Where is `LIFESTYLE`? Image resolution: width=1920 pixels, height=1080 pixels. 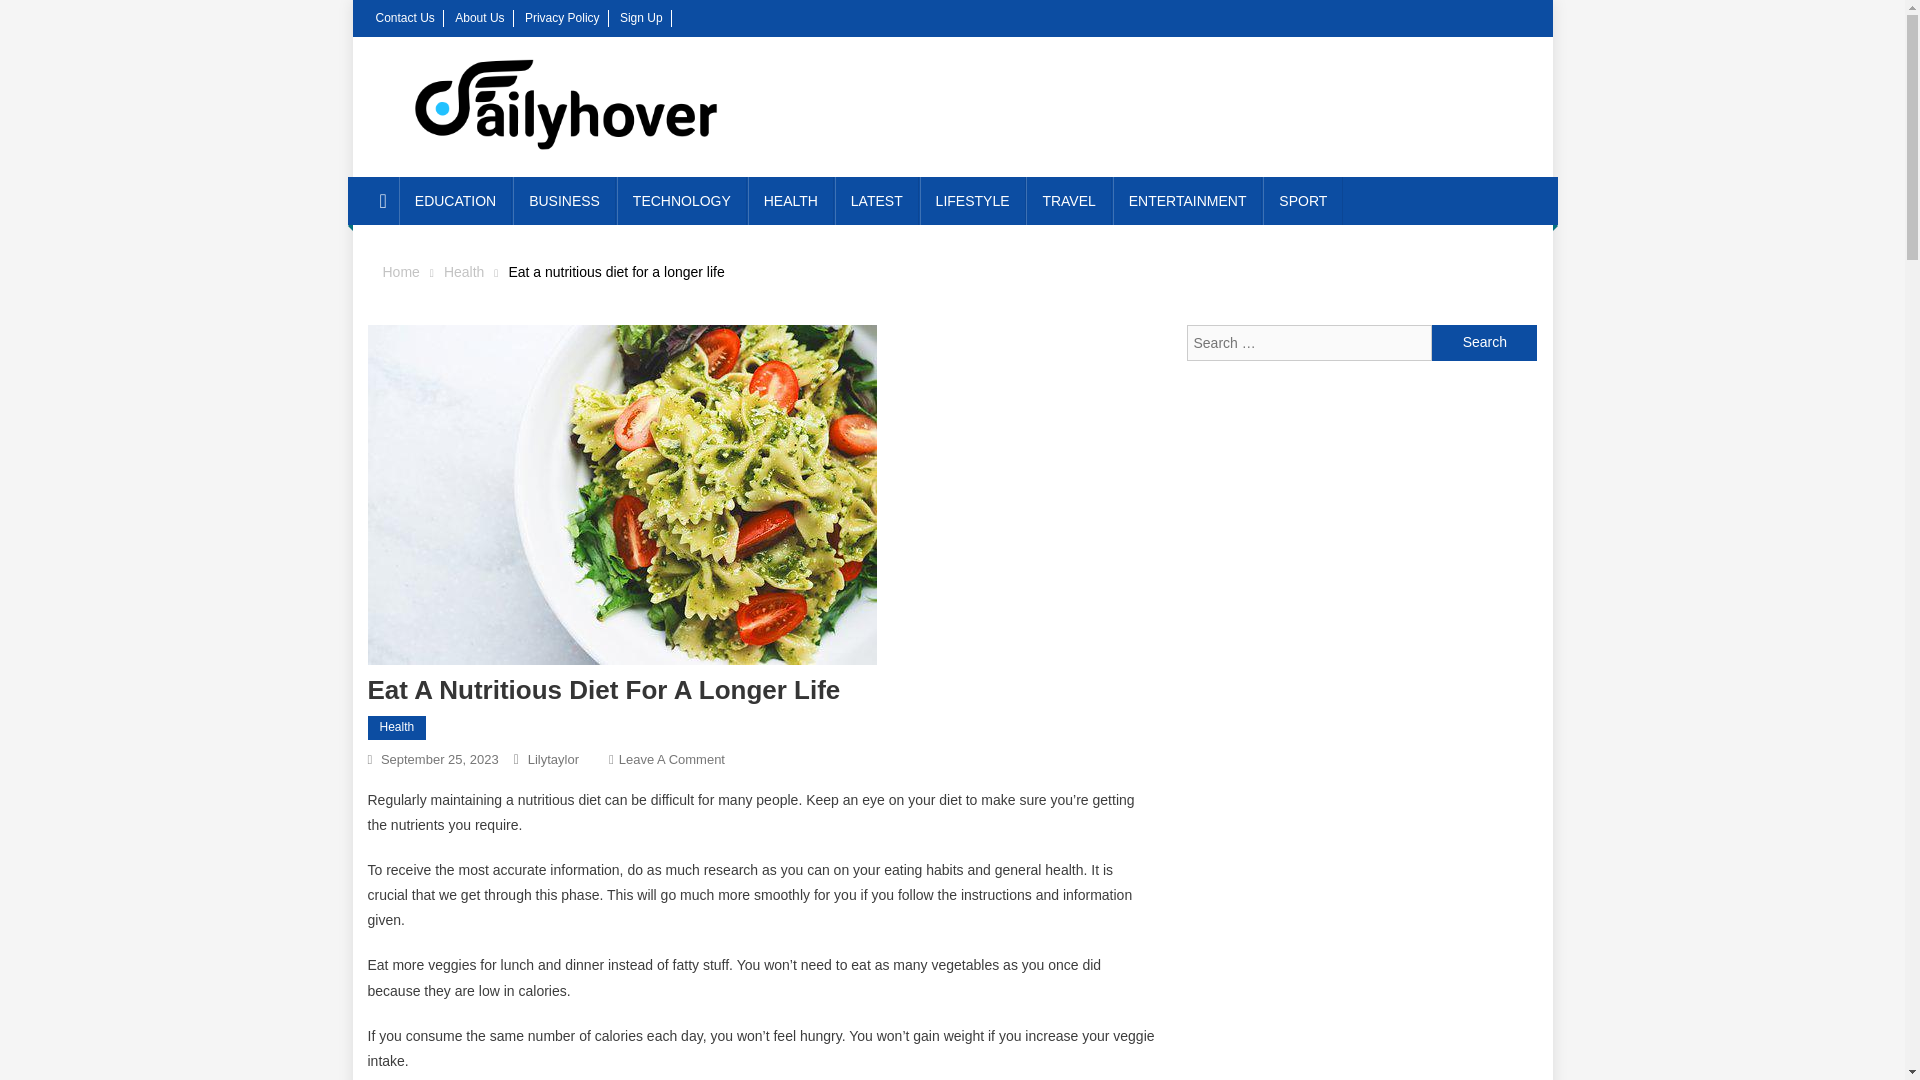 LIFESTYLE is located at coordinates (972, 200).